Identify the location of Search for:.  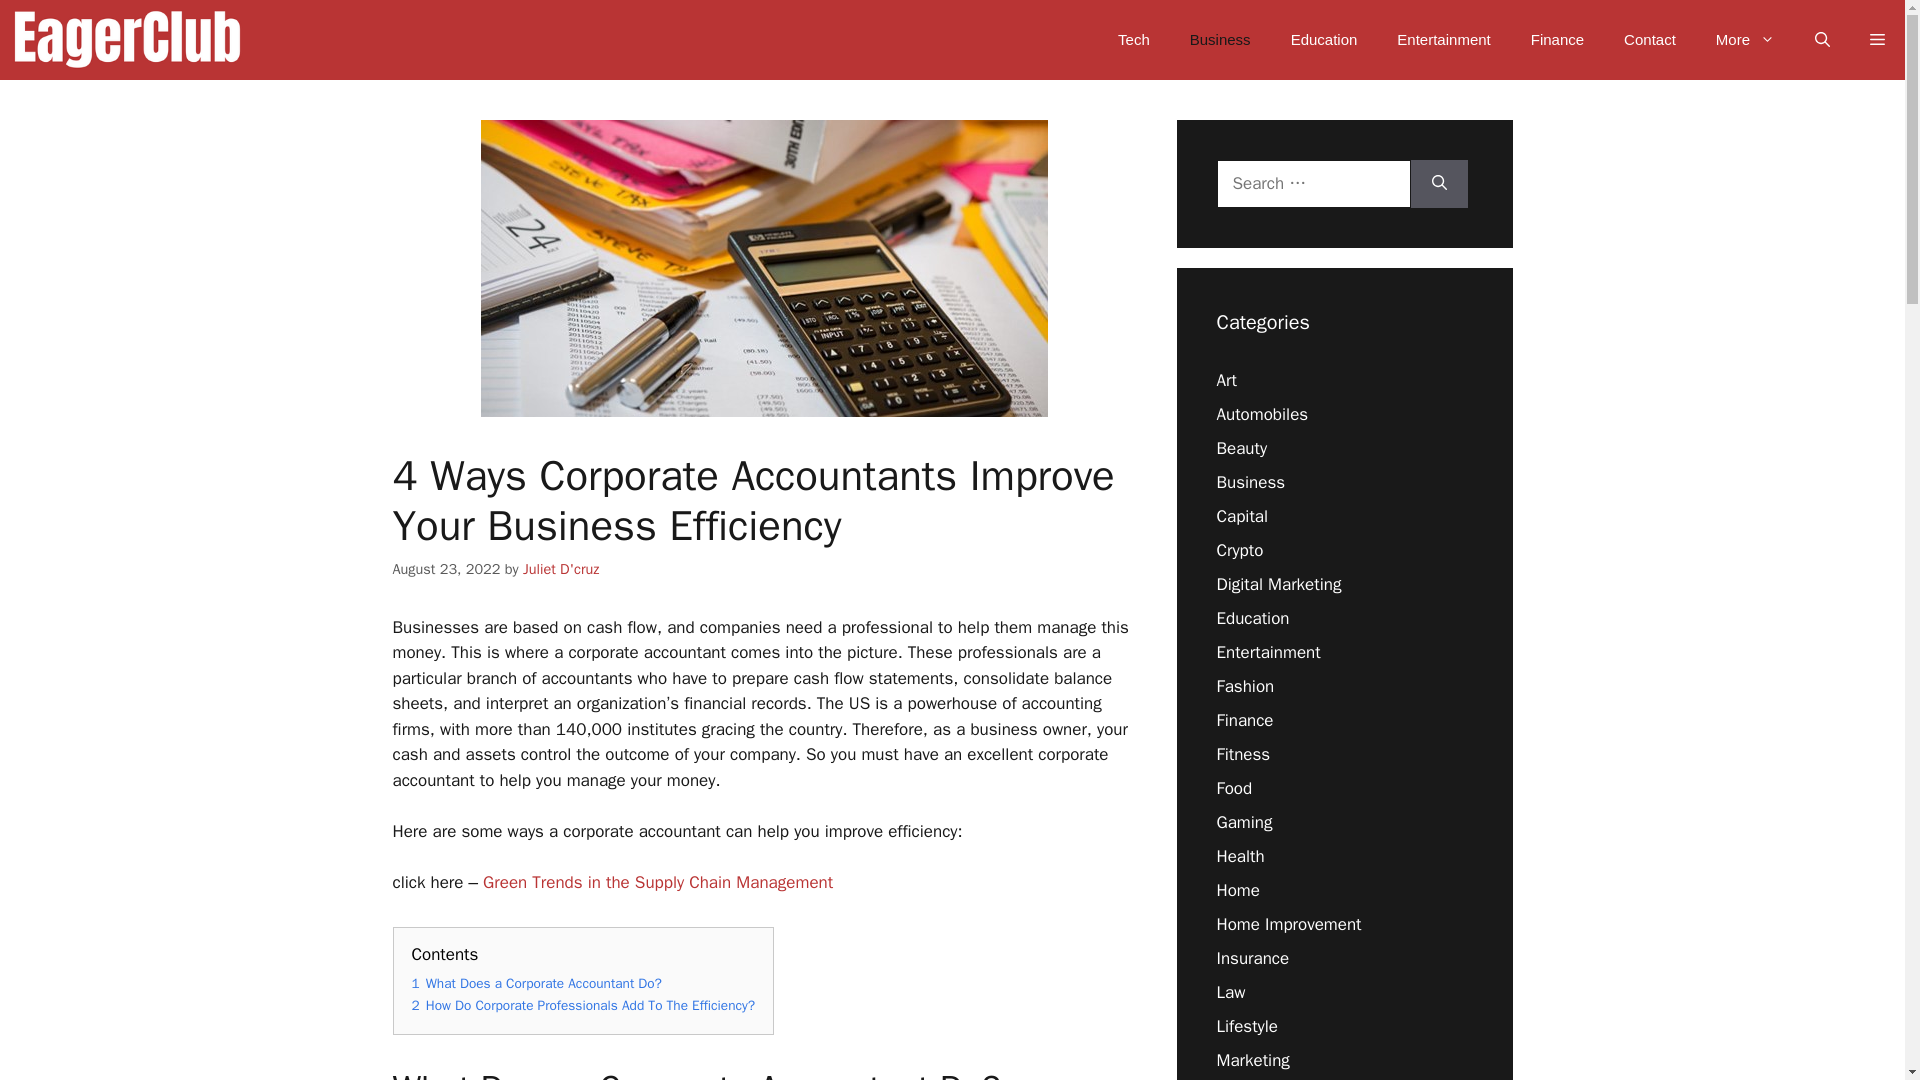
(1312, 184).